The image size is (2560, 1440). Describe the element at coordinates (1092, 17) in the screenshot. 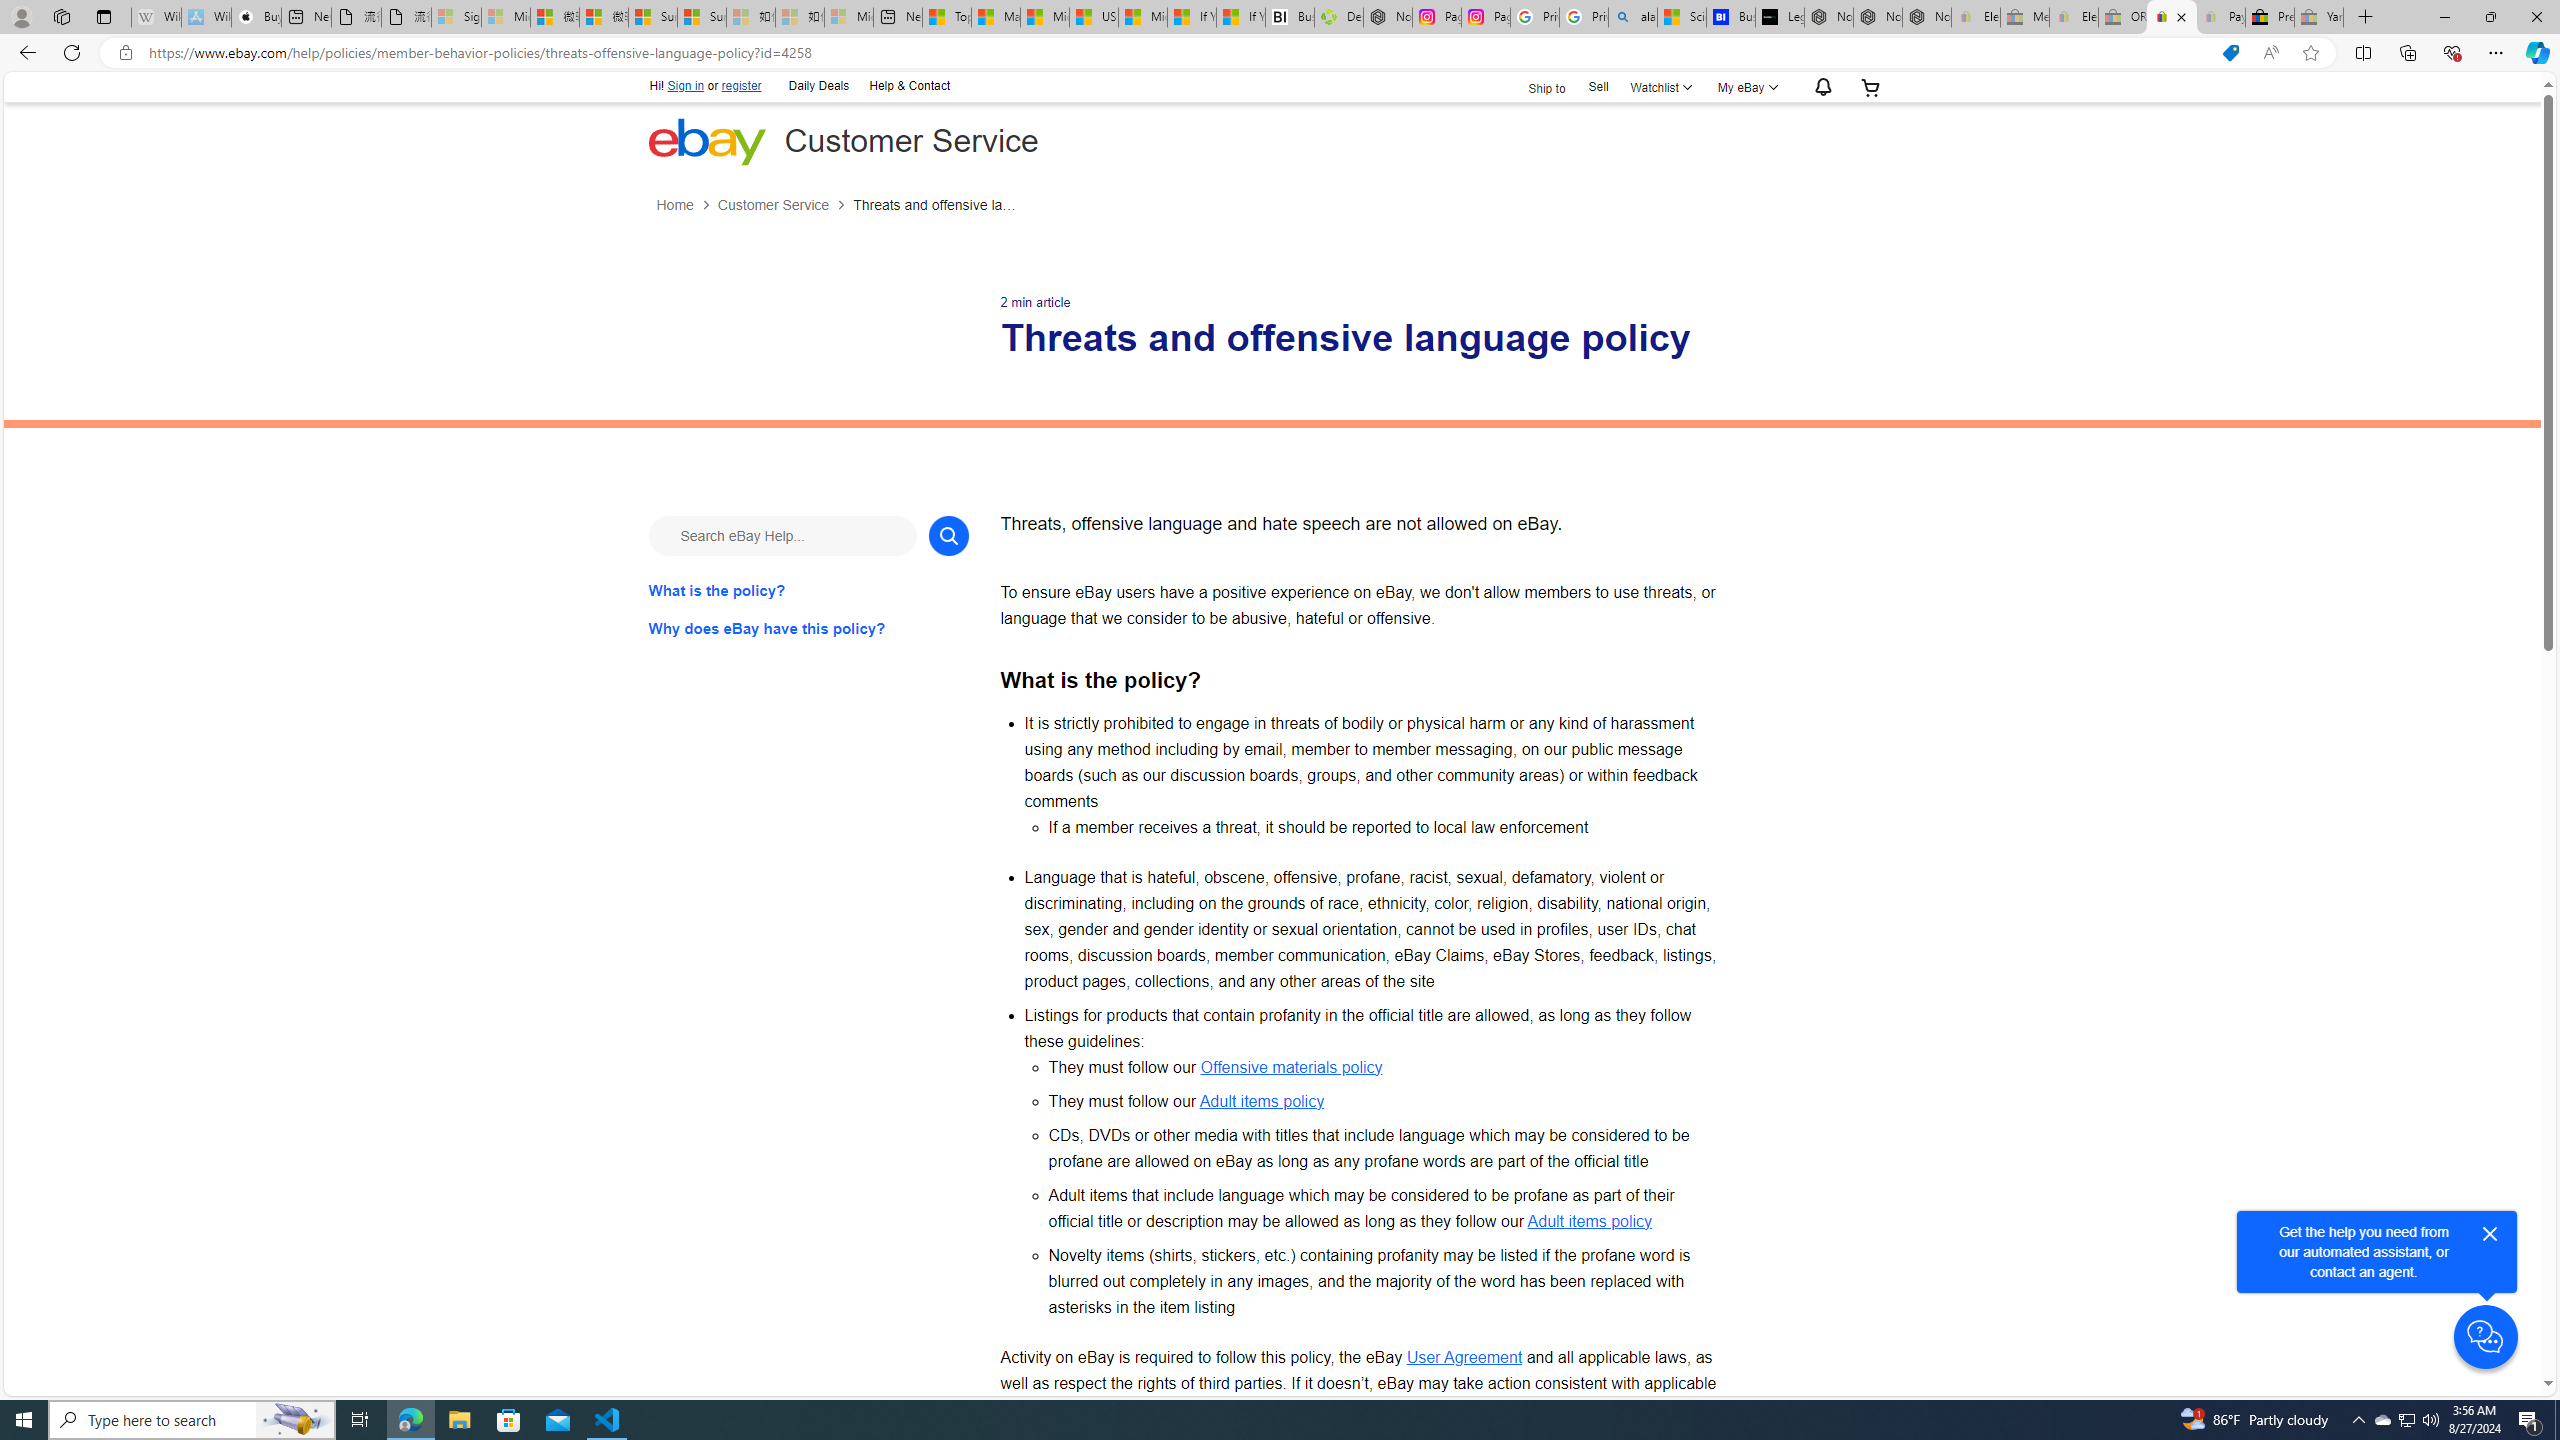

I see `US Heat Deaths Soared To Record High Last Year` at that location.